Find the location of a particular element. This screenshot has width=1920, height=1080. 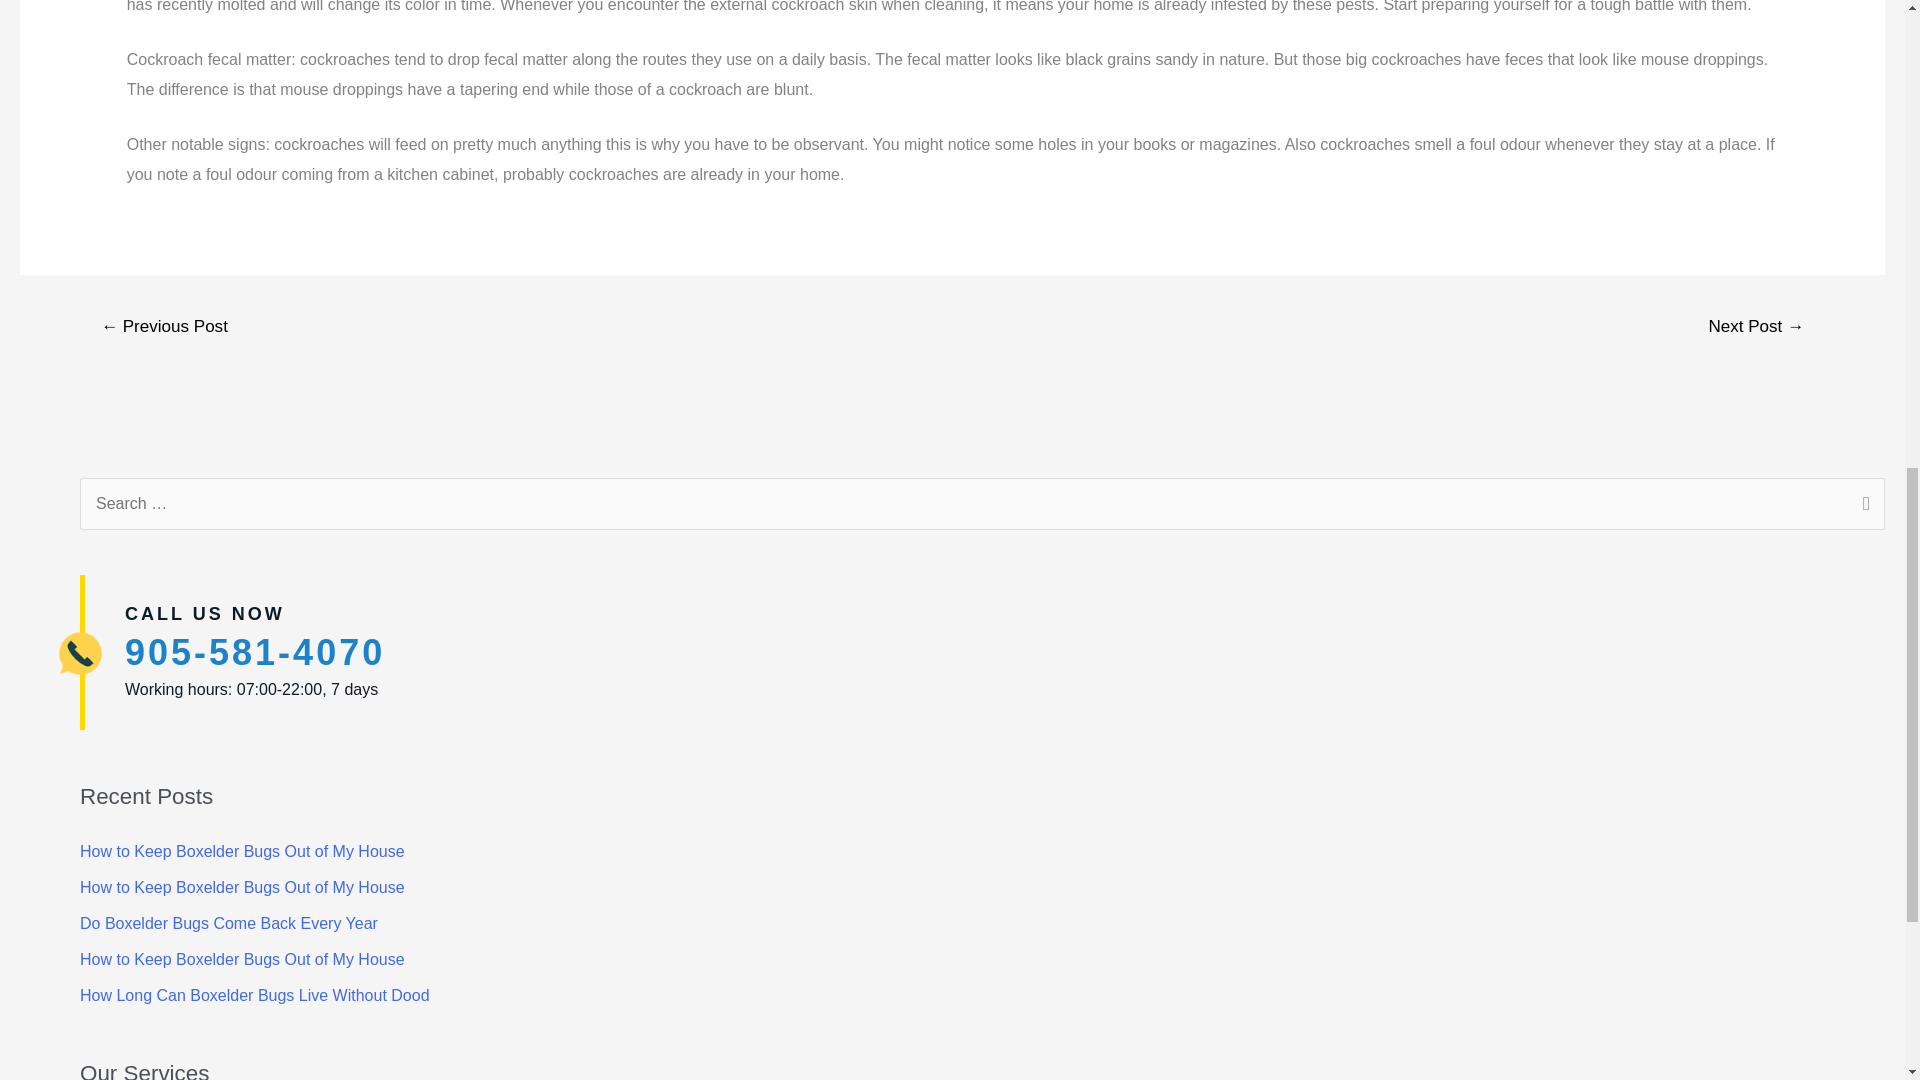

905-581-4070 is located at coordinates (254, 652).